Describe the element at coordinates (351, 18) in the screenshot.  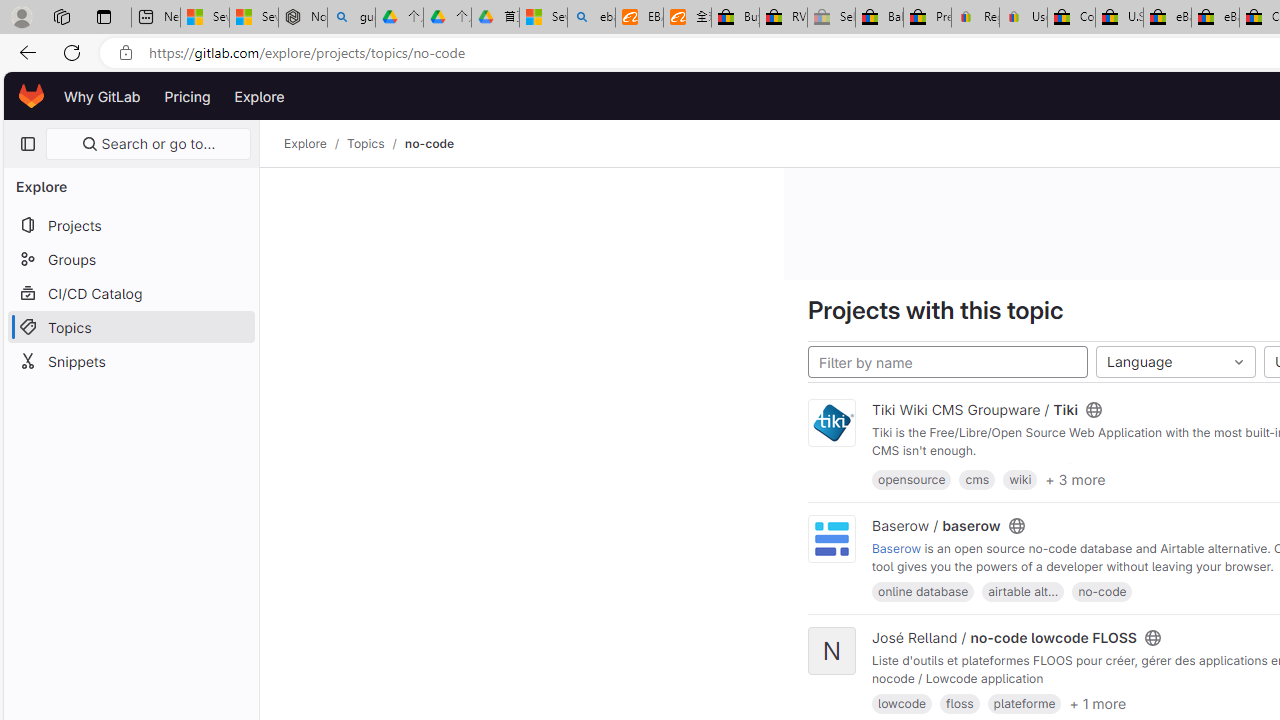
I see `guge yunpan - Search` at that location.